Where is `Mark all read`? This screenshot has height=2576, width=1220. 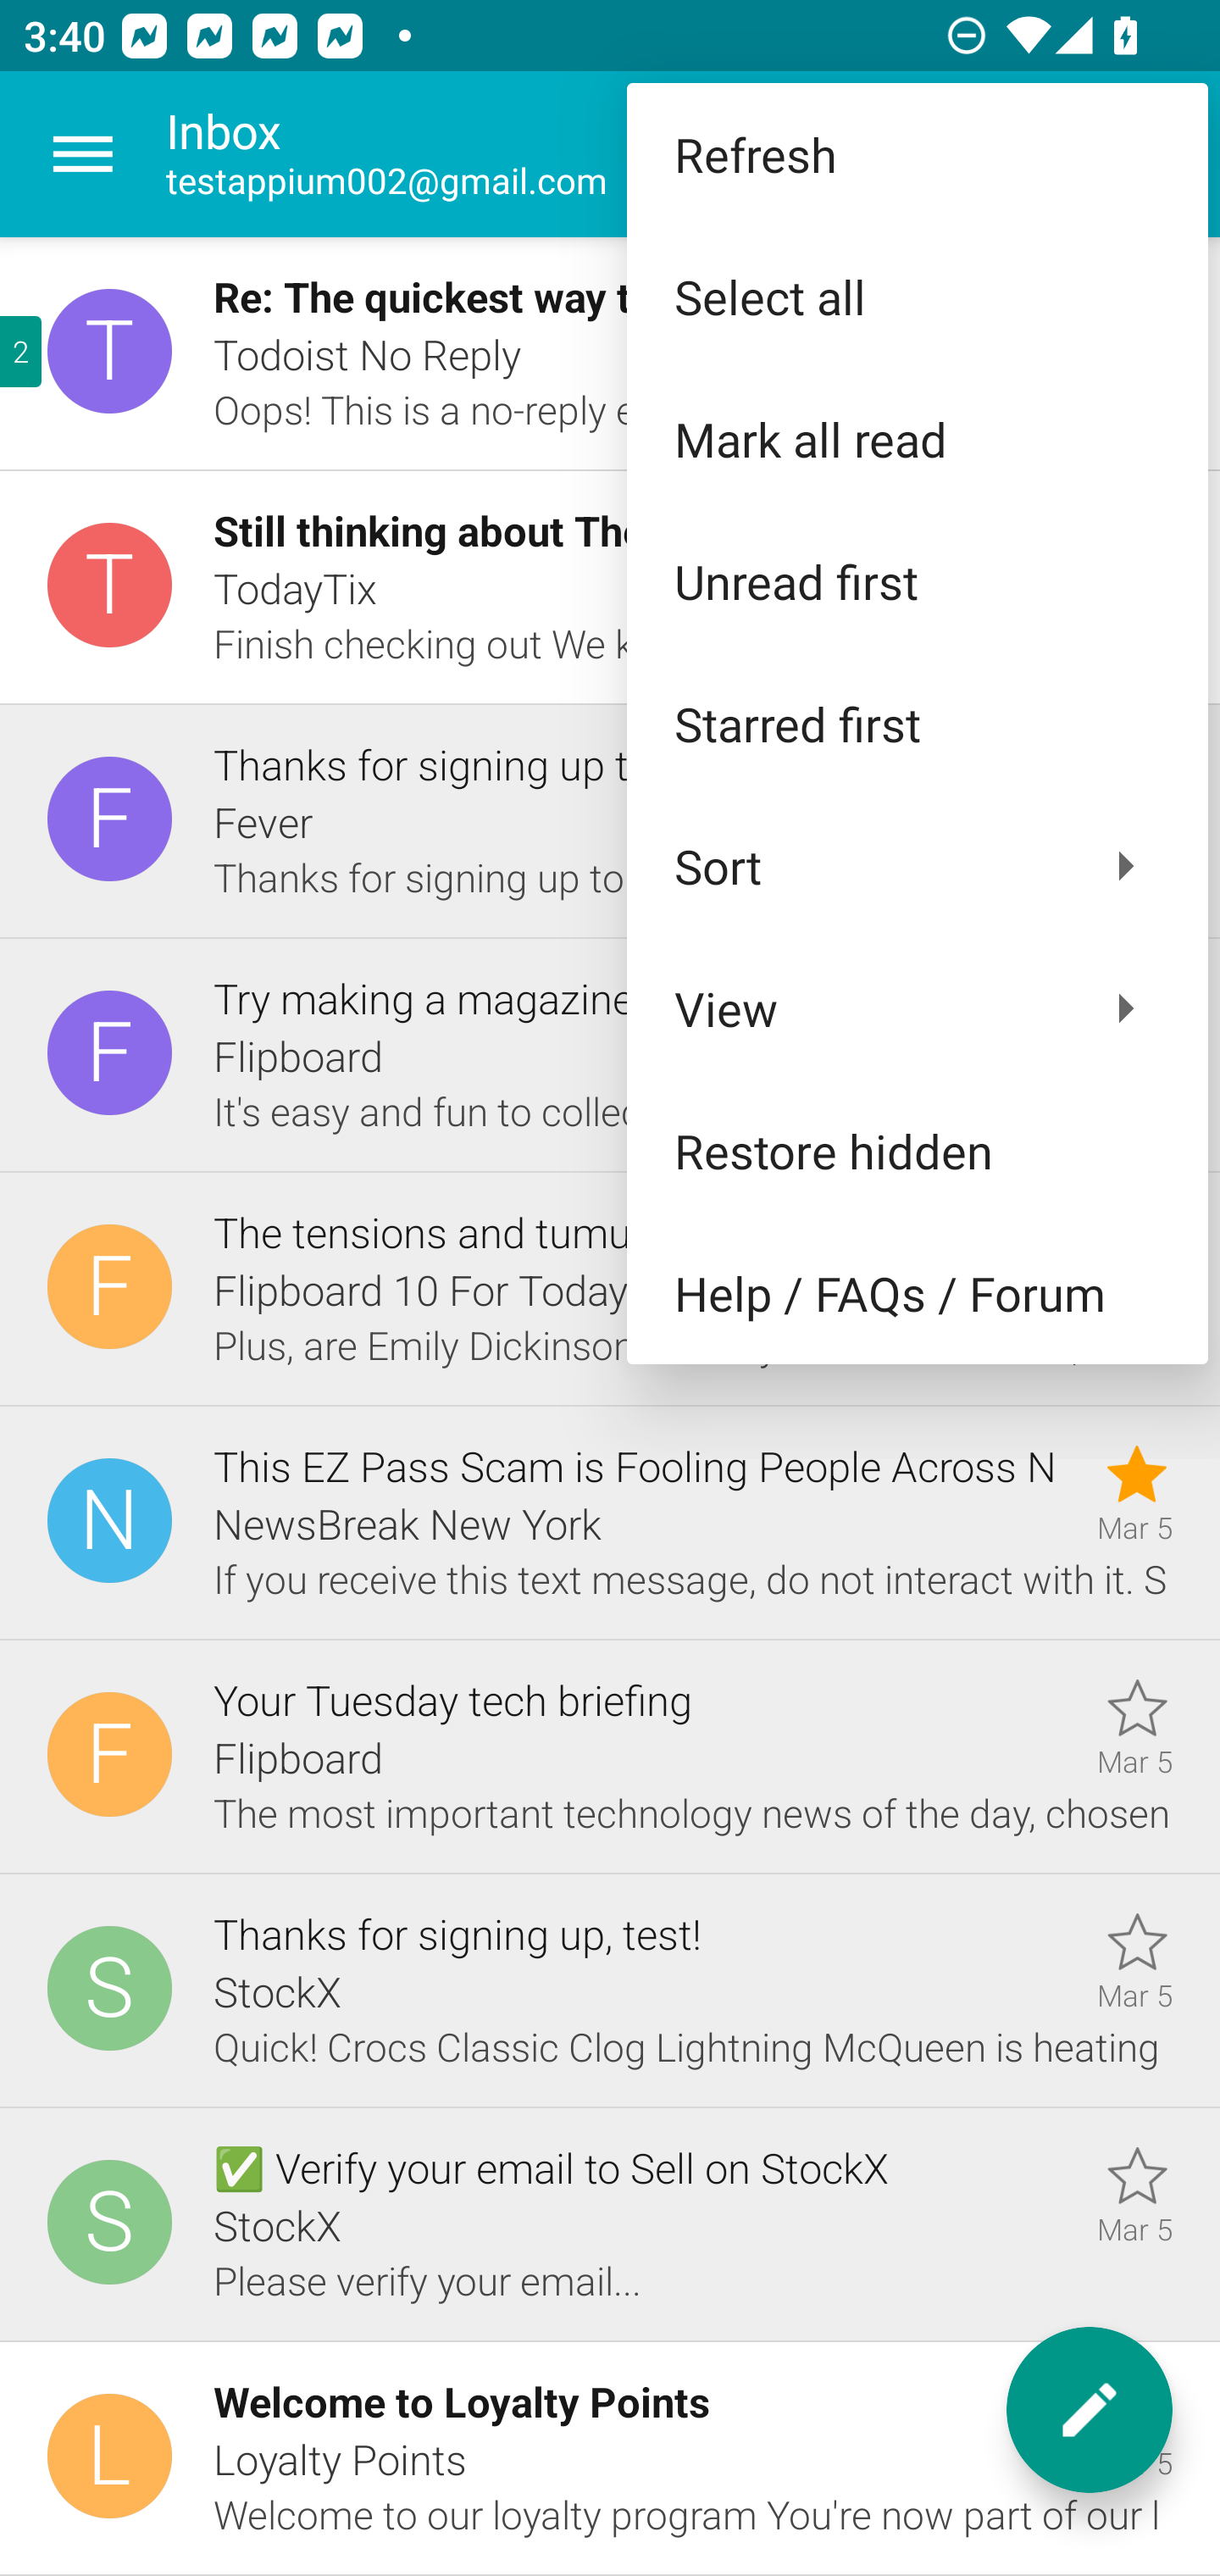 Mark all read is located at coordinates (917, 439).